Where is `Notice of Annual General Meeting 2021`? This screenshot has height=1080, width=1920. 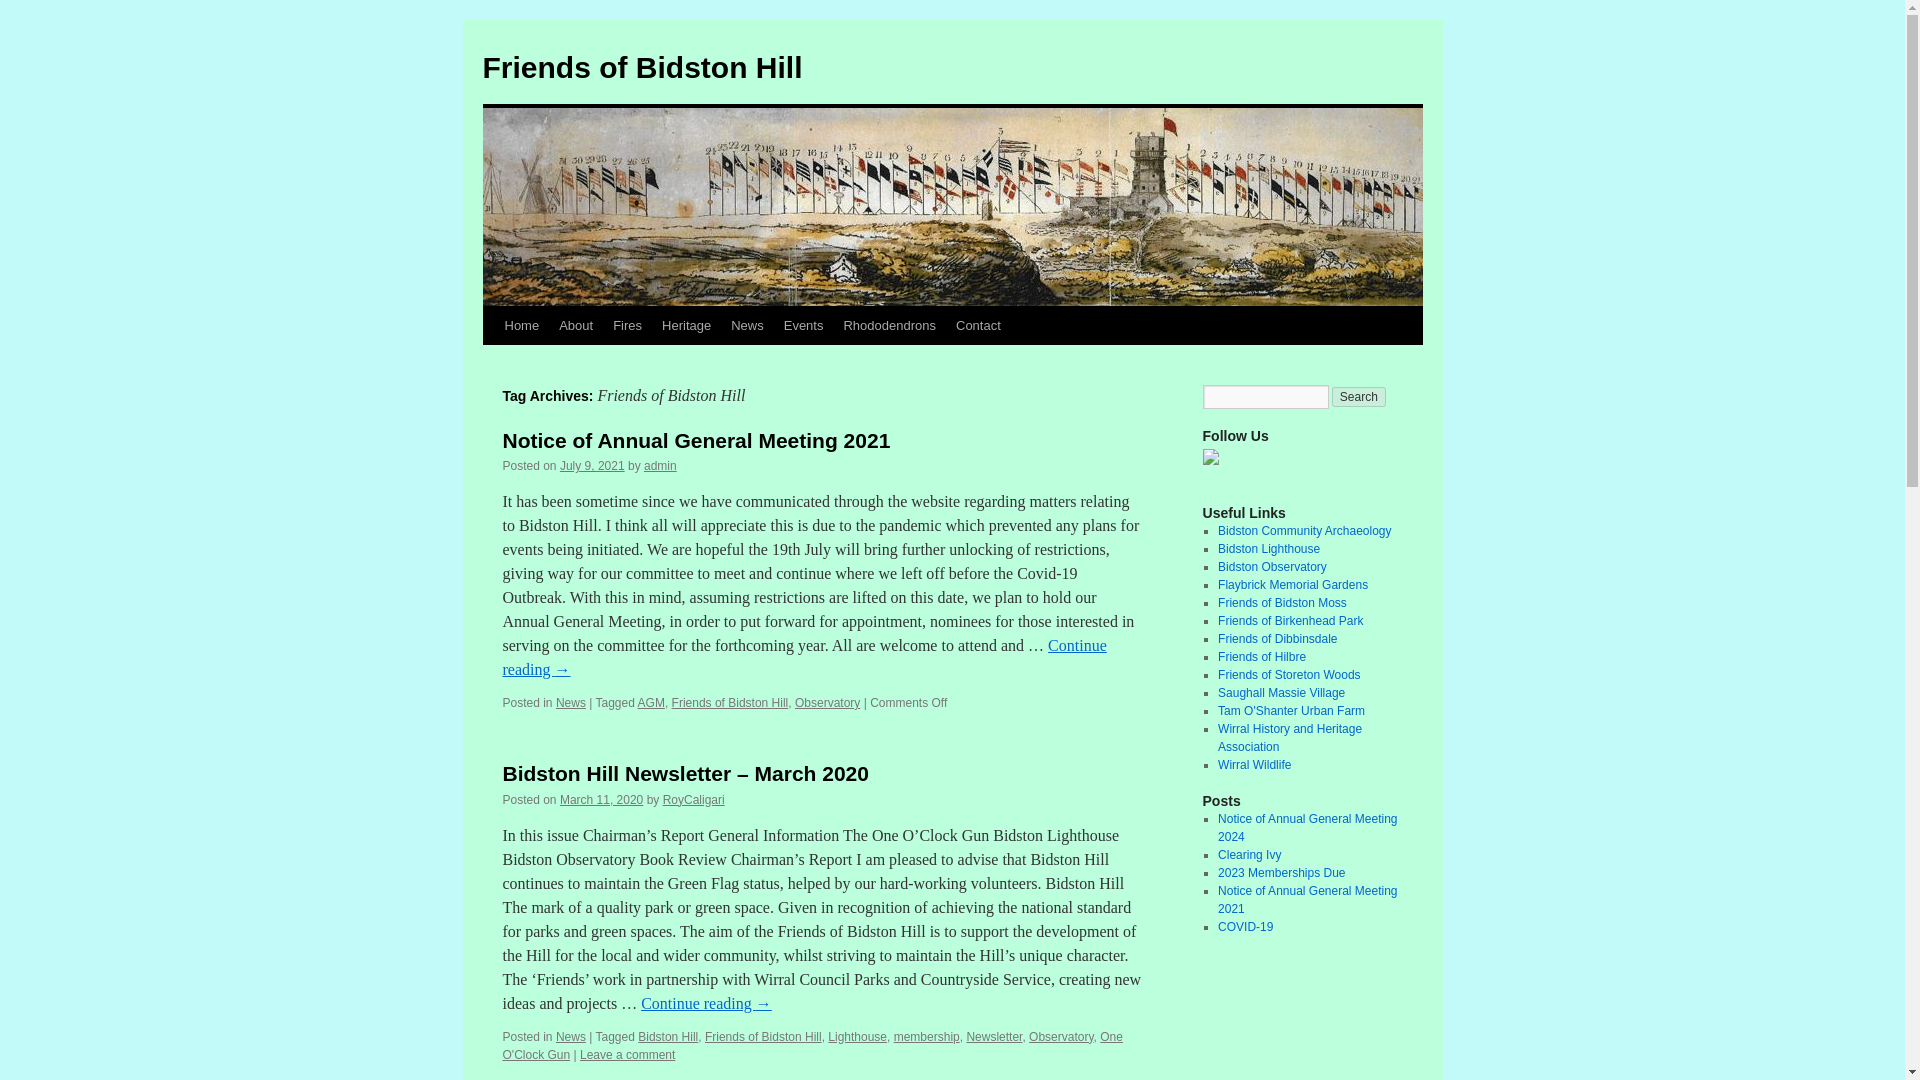
Notice of Annual General Meeting 2021 is located at coordinates (696, 440).